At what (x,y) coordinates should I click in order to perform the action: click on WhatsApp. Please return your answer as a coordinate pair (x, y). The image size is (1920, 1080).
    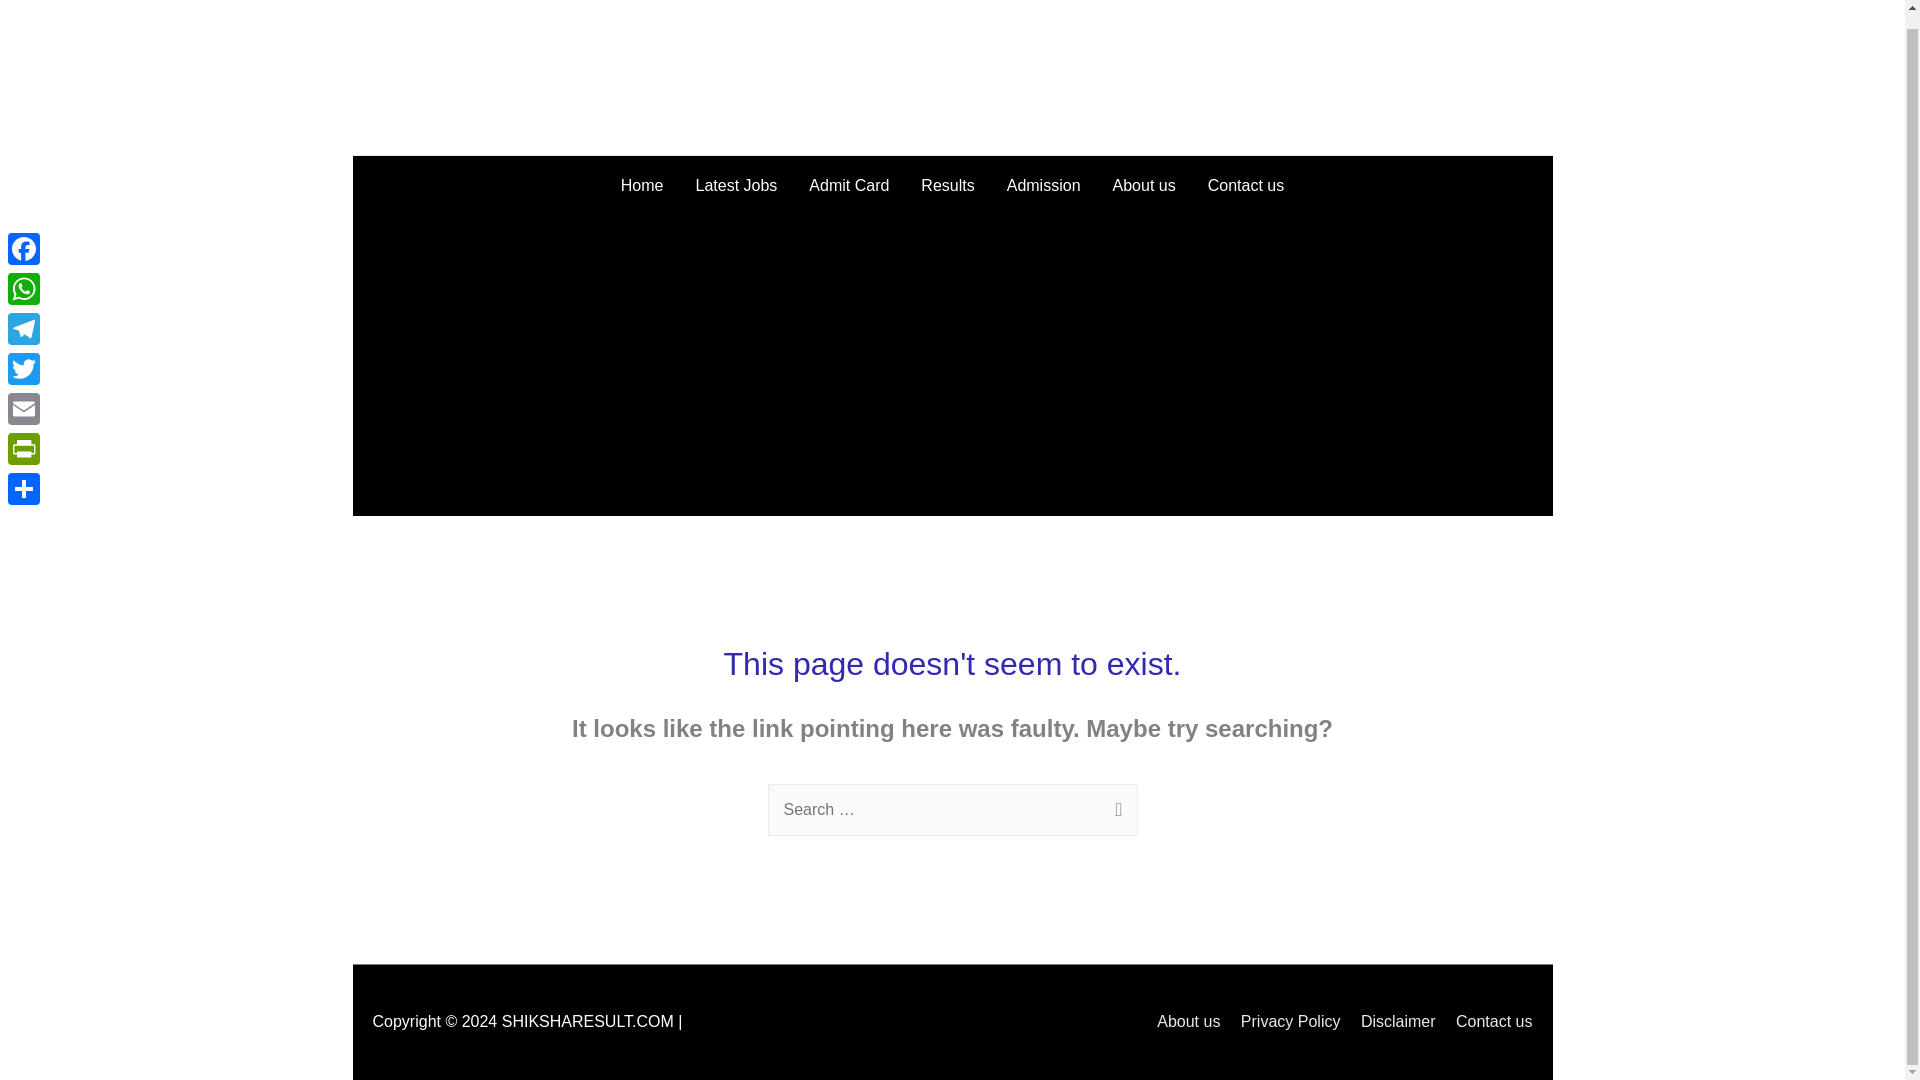
    Looking at the image, I should click on (24, 273).